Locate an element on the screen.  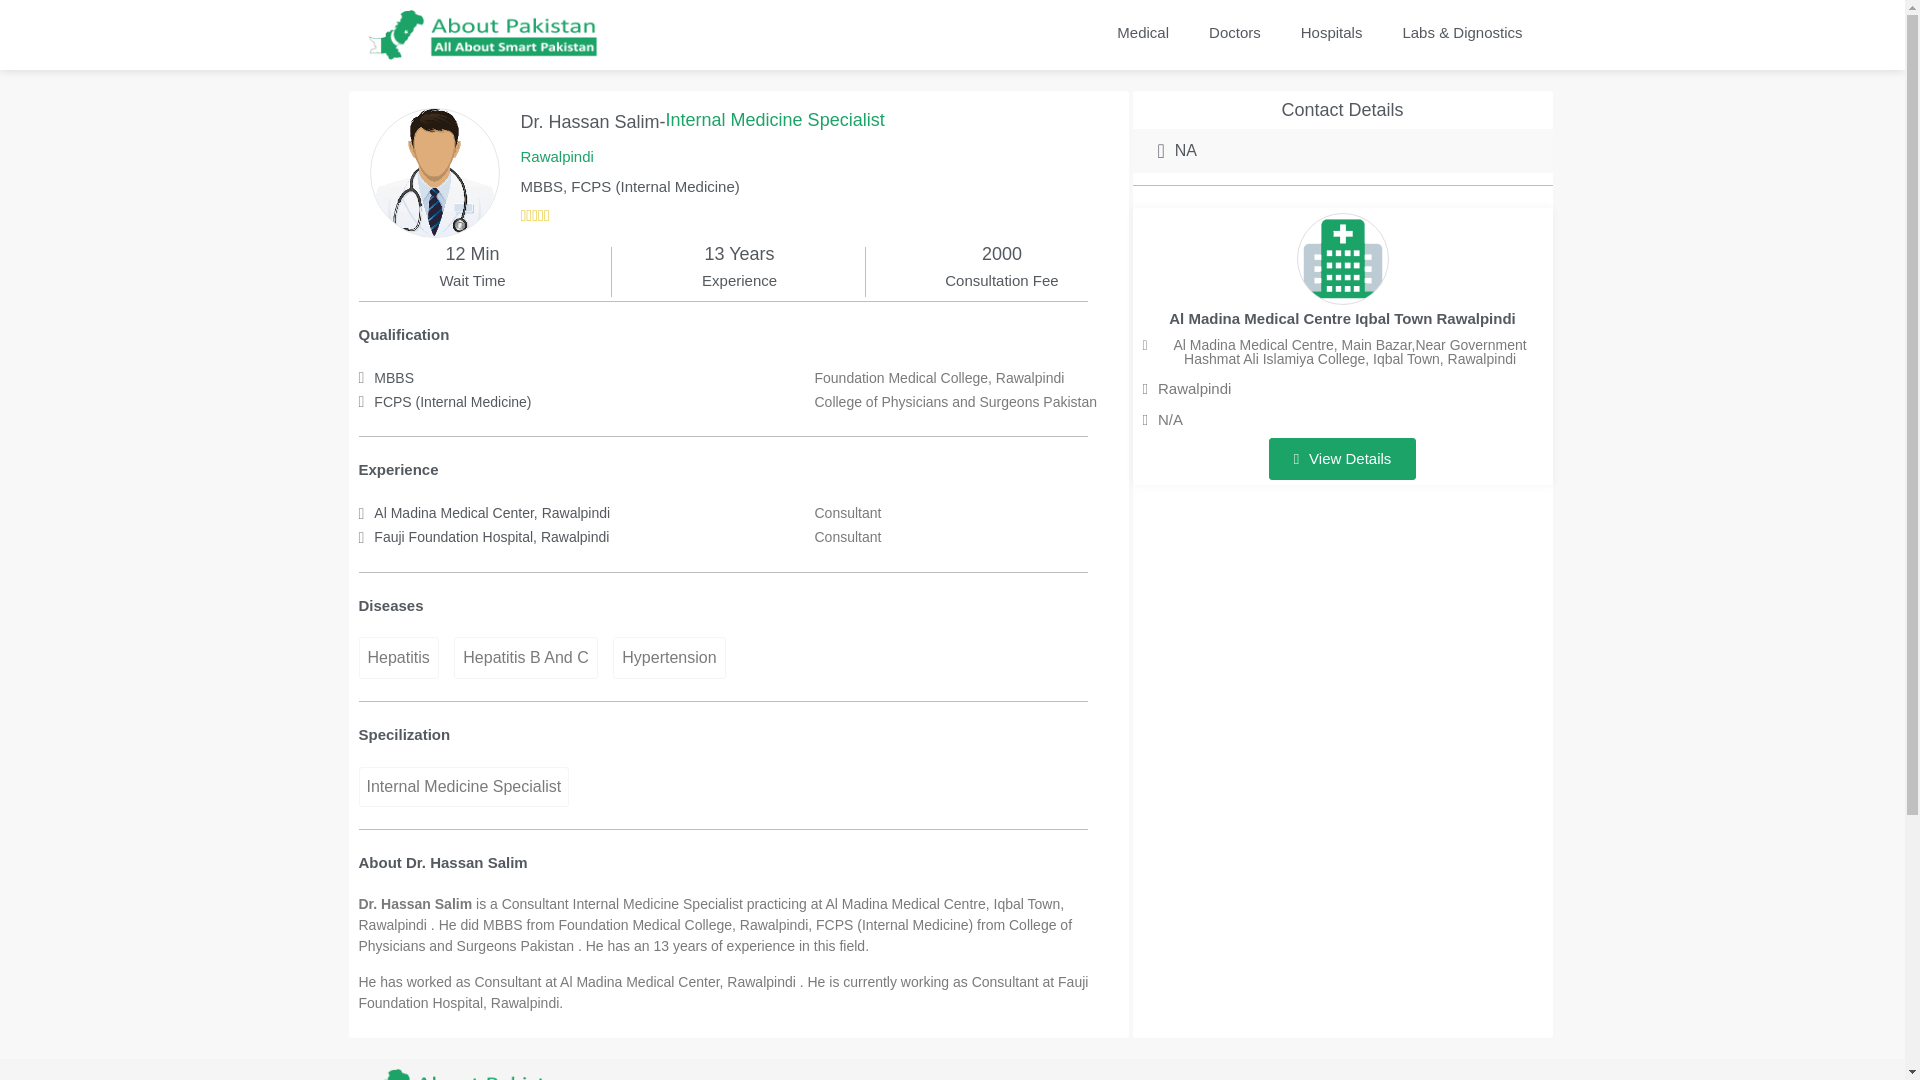
Medical is located at coordinates (1142, 32).